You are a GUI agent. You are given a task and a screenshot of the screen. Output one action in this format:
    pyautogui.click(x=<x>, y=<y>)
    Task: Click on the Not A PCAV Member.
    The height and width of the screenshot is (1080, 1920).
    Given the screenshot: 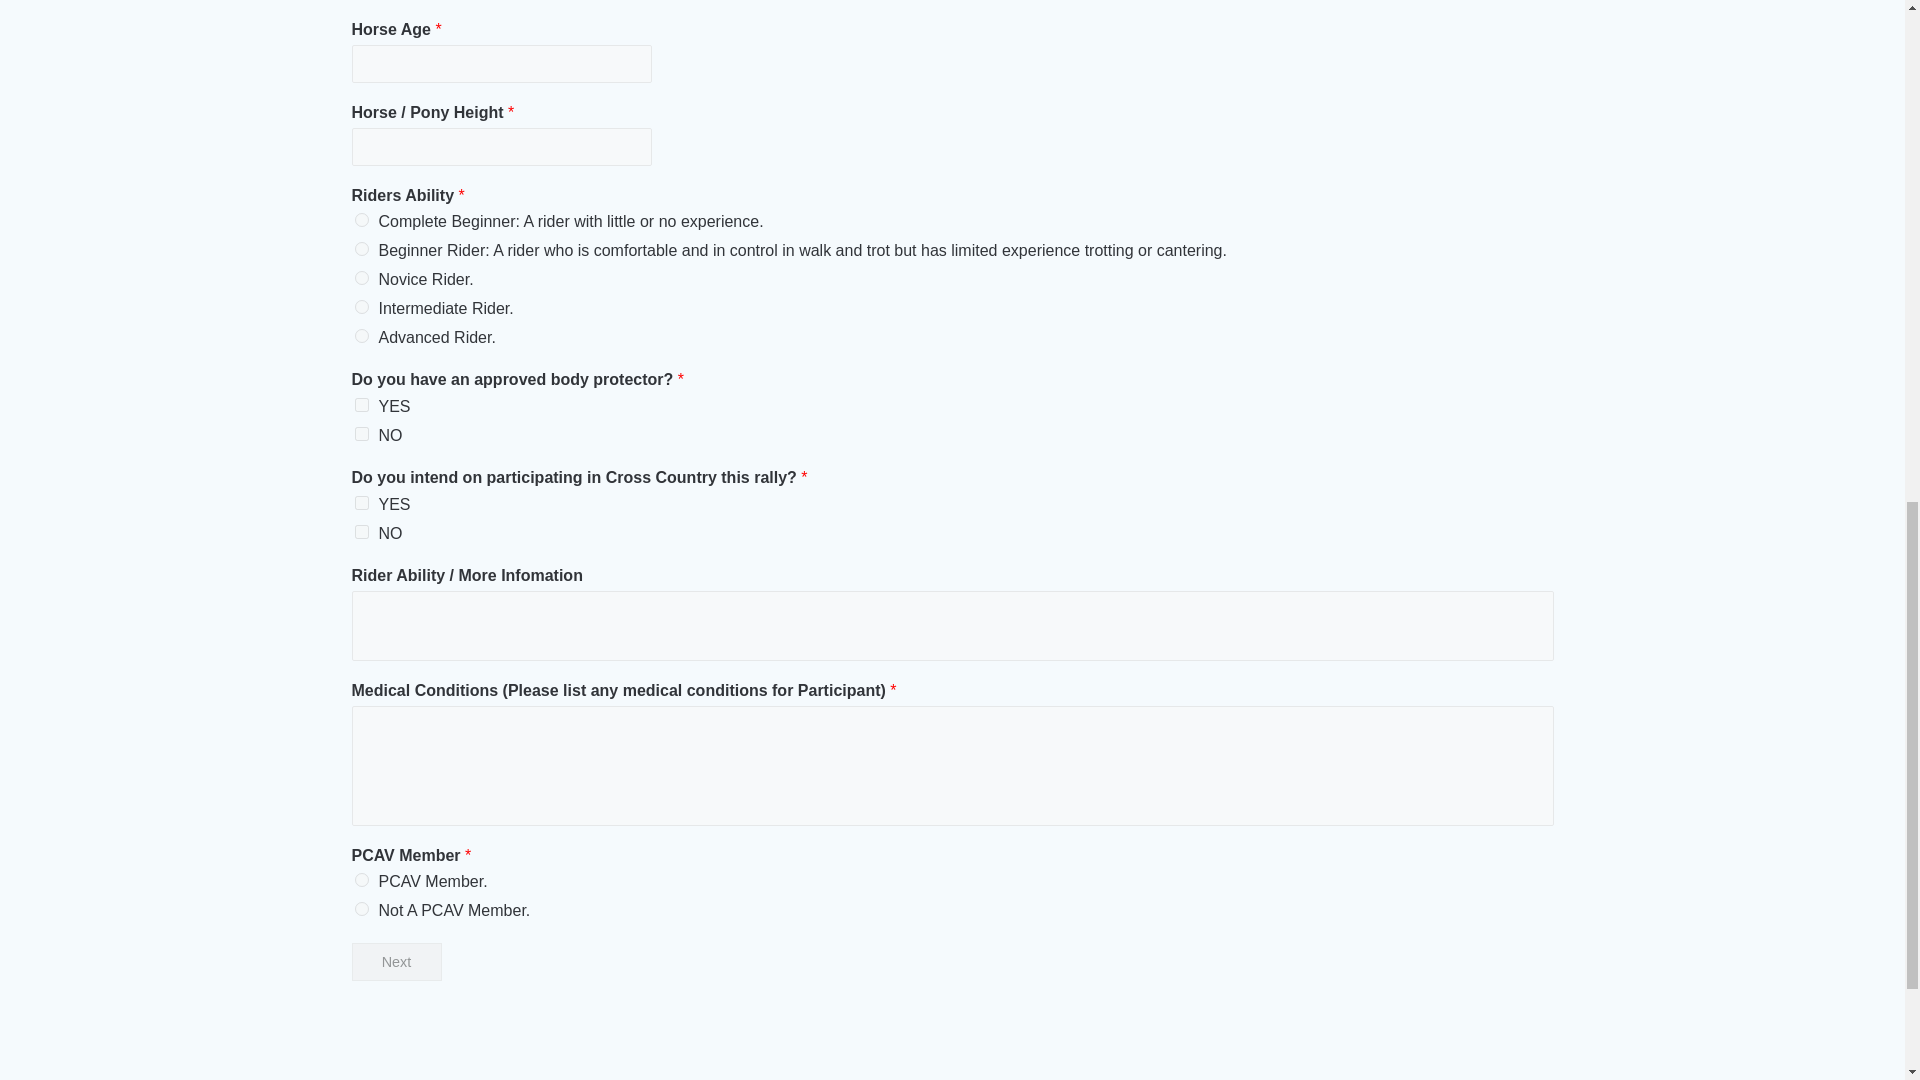 What is the action you would take?
    pyautogui.click(x=360, y=908)
    